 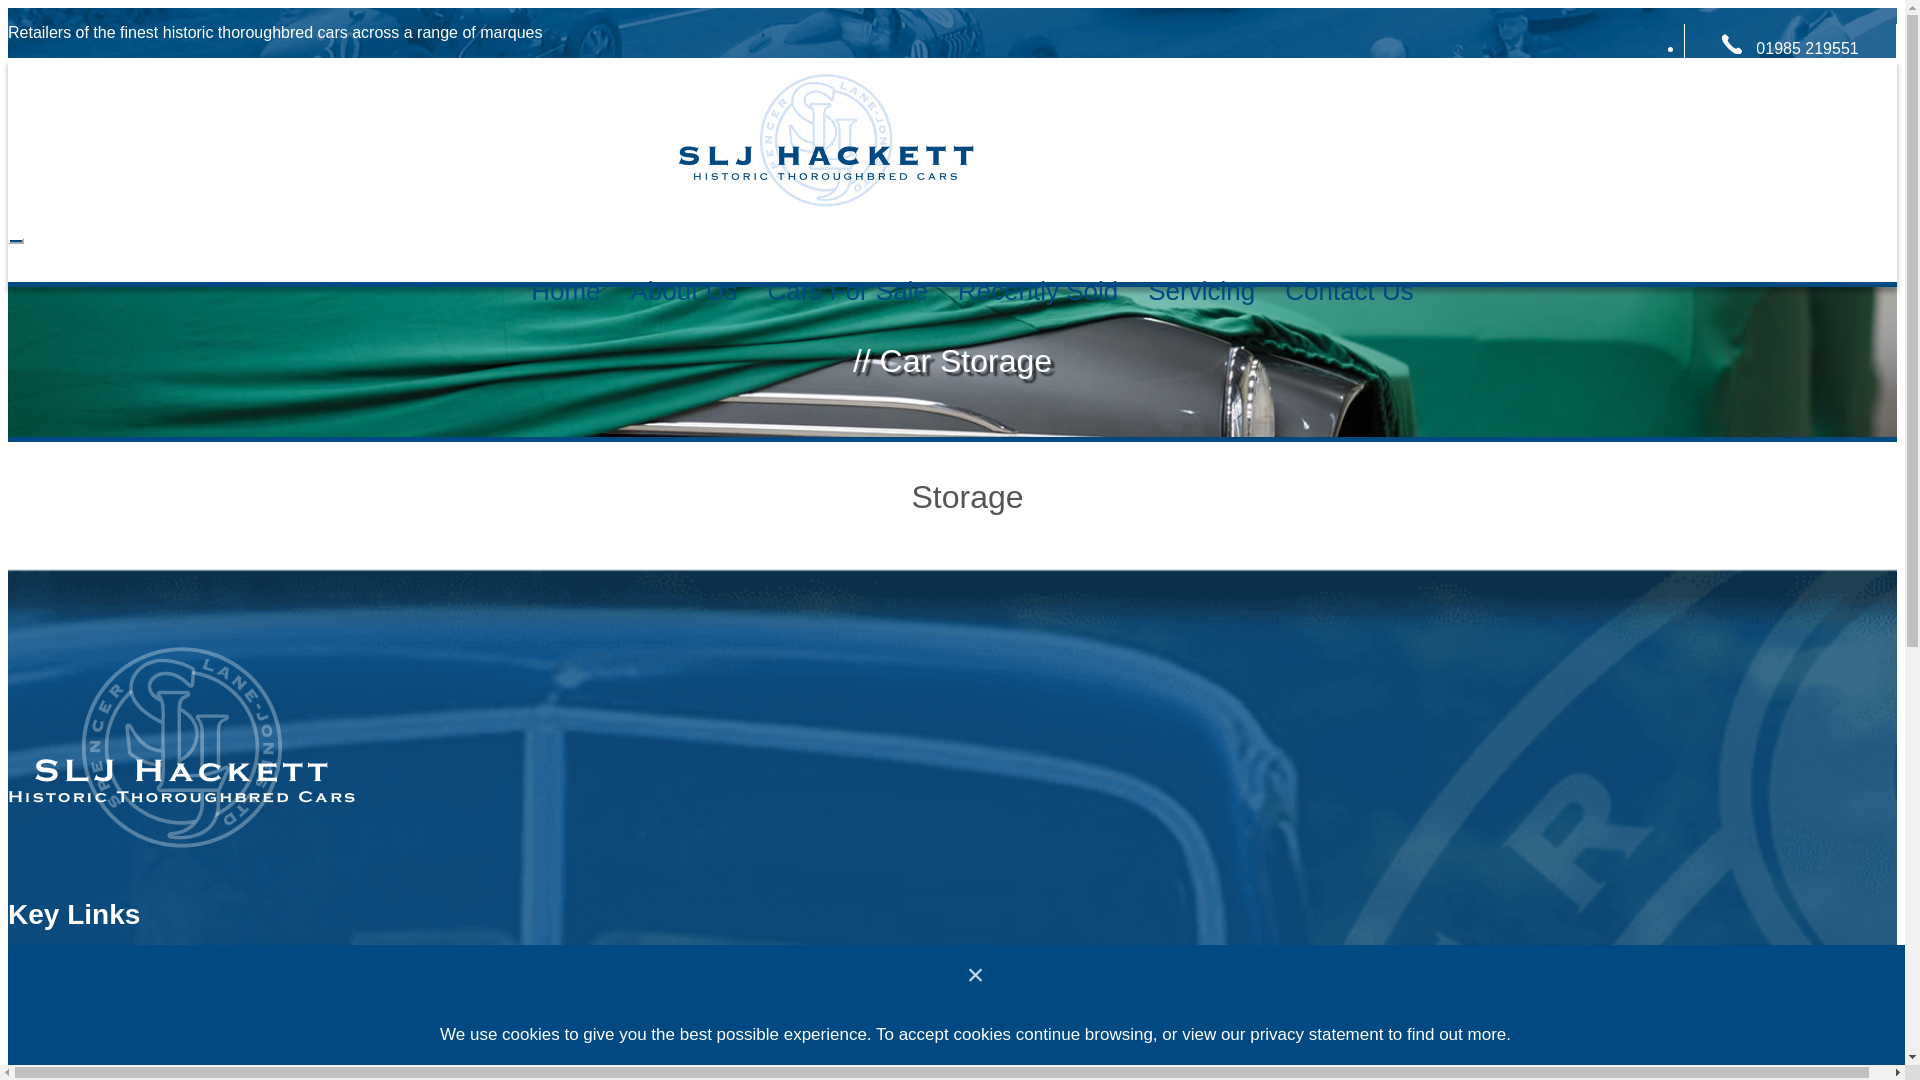 I want to click on Servicing, so click(x=52, y=1033).